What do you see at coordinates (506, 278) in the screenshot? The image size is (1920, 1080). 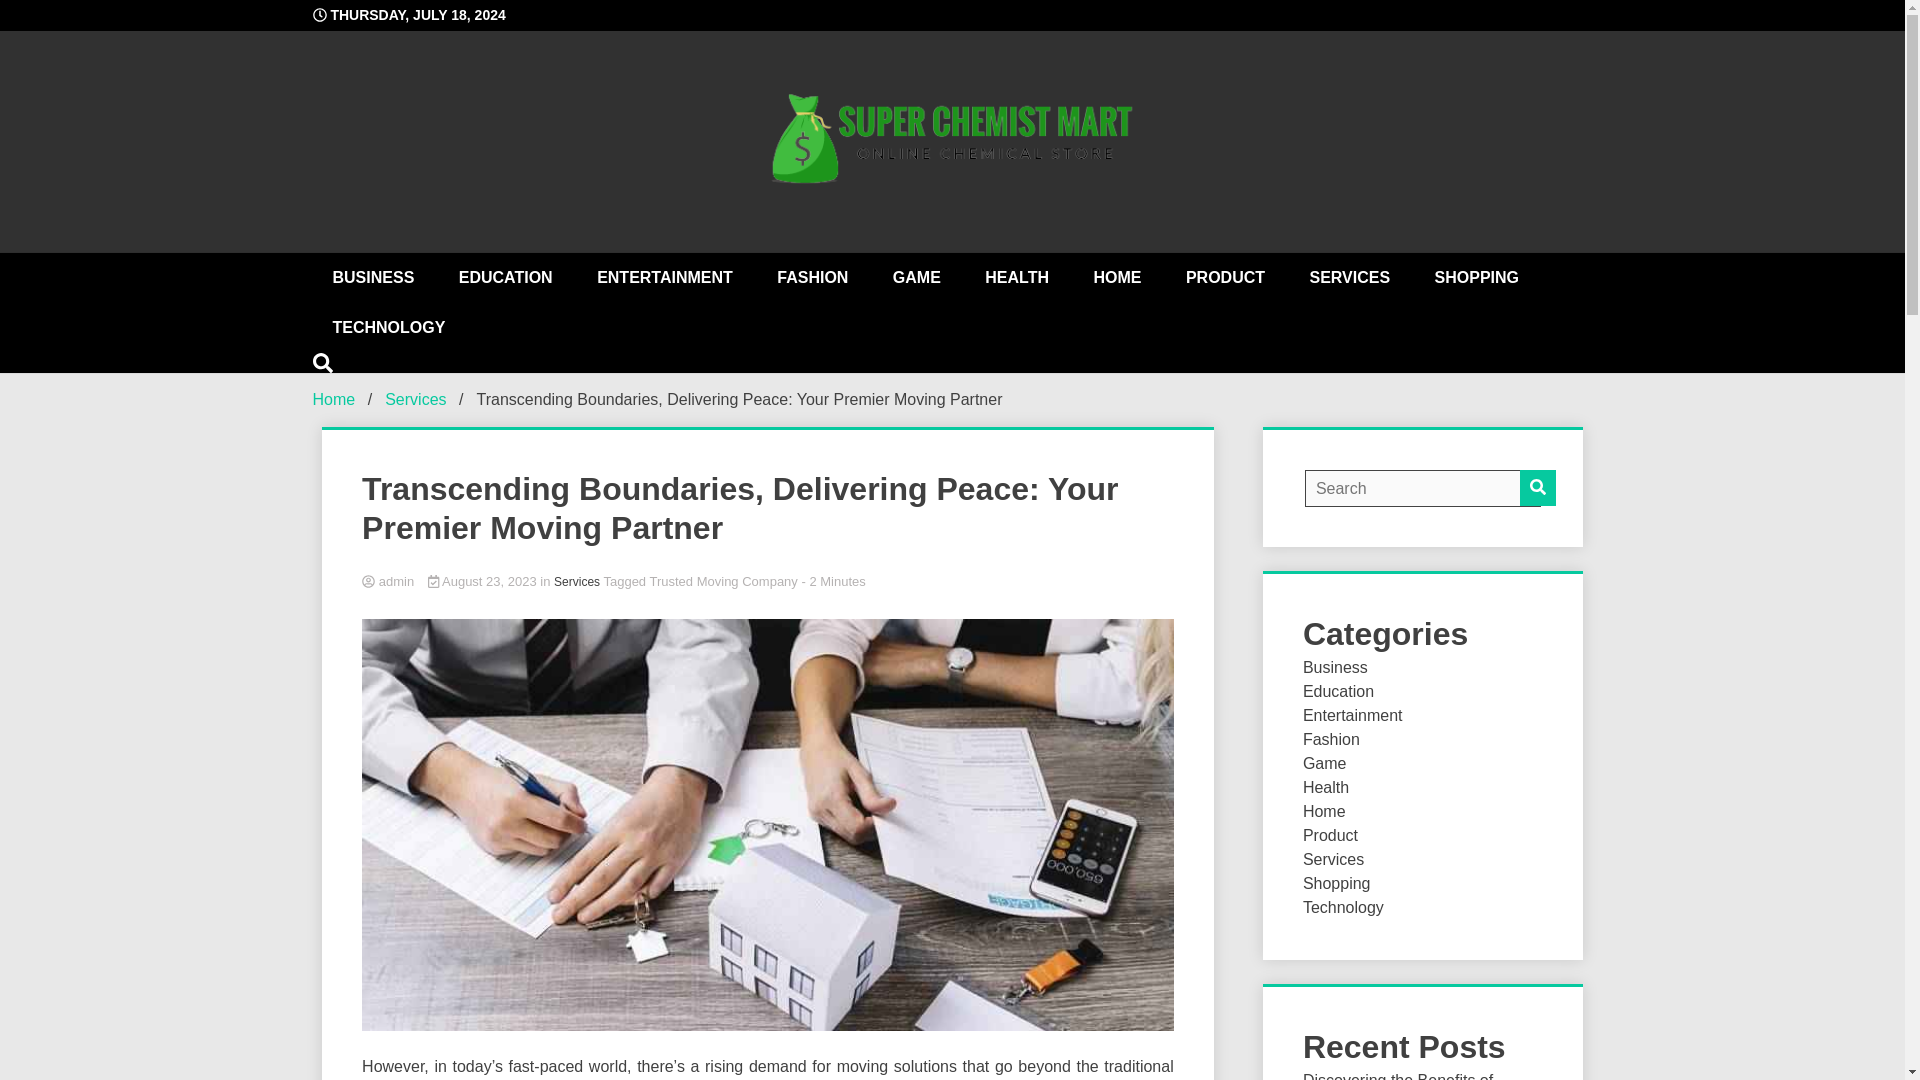 I see `EDUCATION` at bounding box center [506, 278].